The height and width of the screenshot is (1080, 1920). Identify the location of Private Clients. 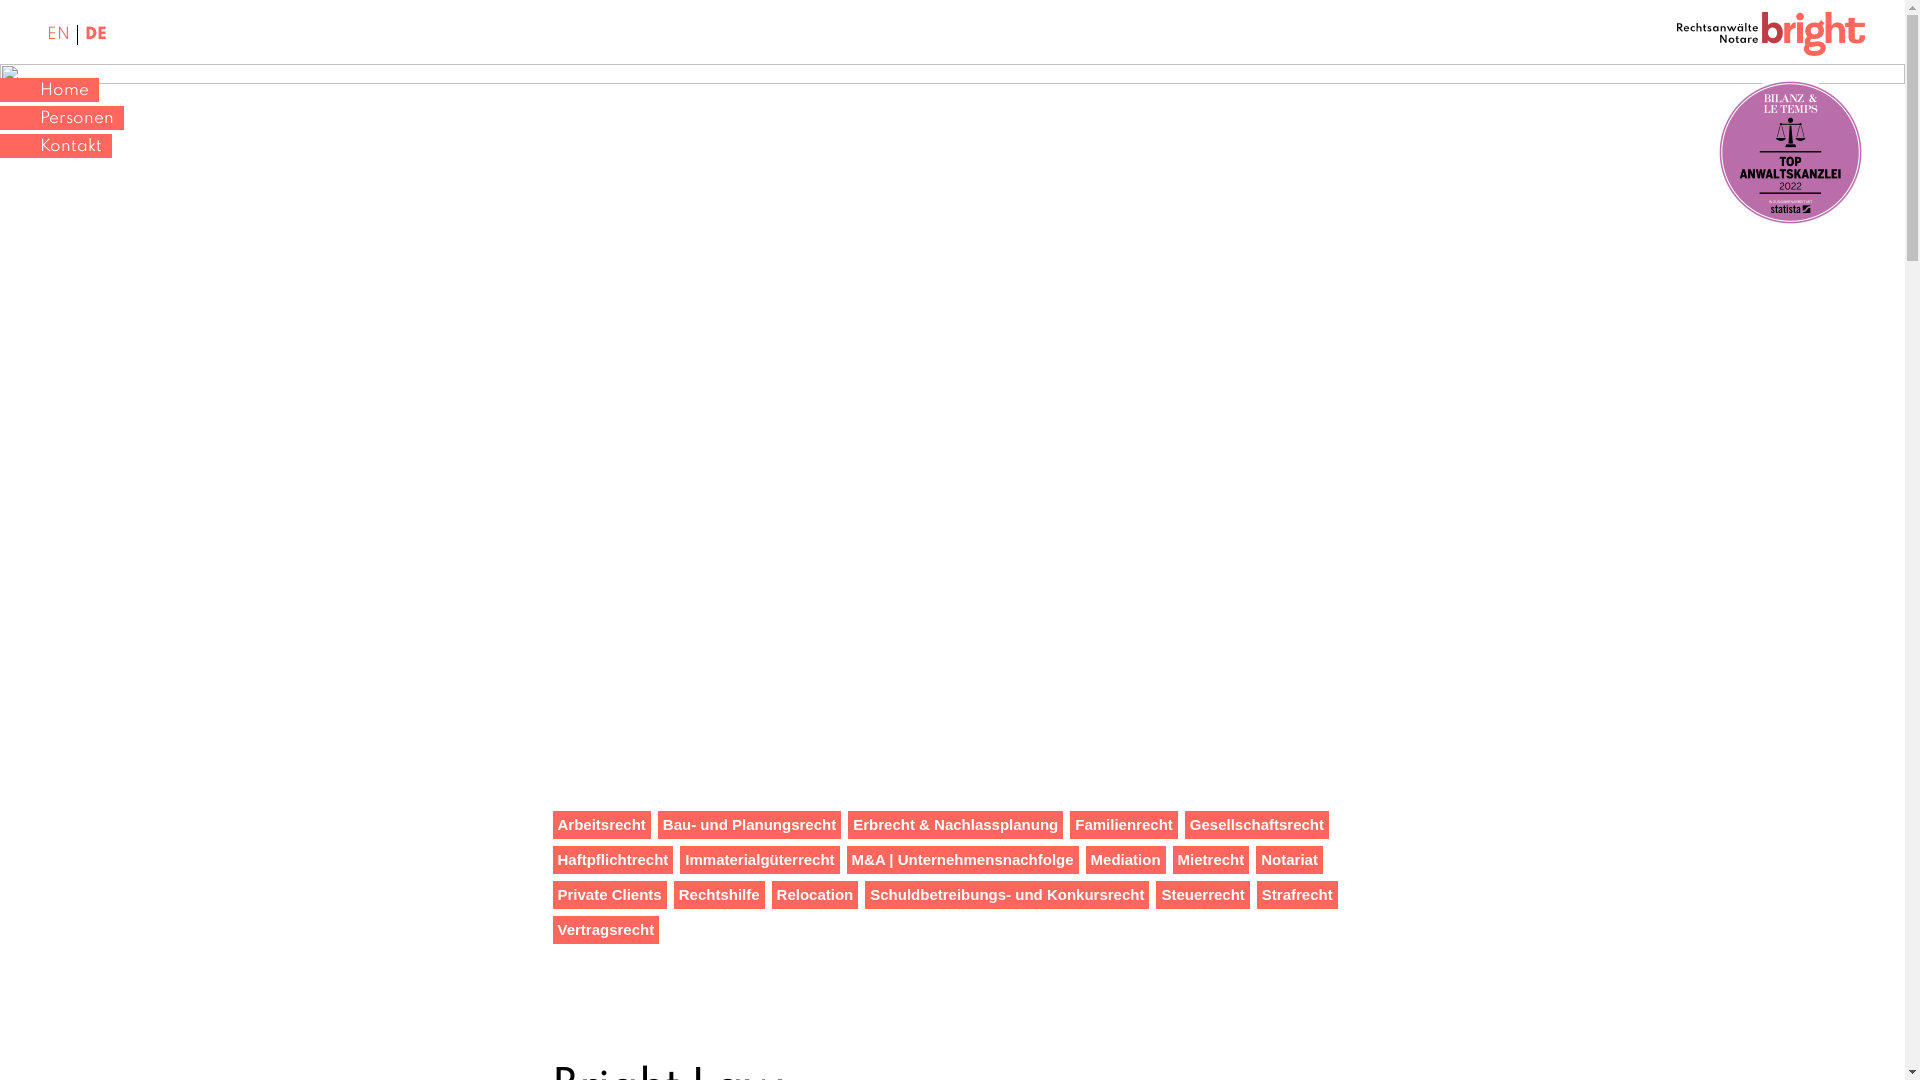
(609, 895).